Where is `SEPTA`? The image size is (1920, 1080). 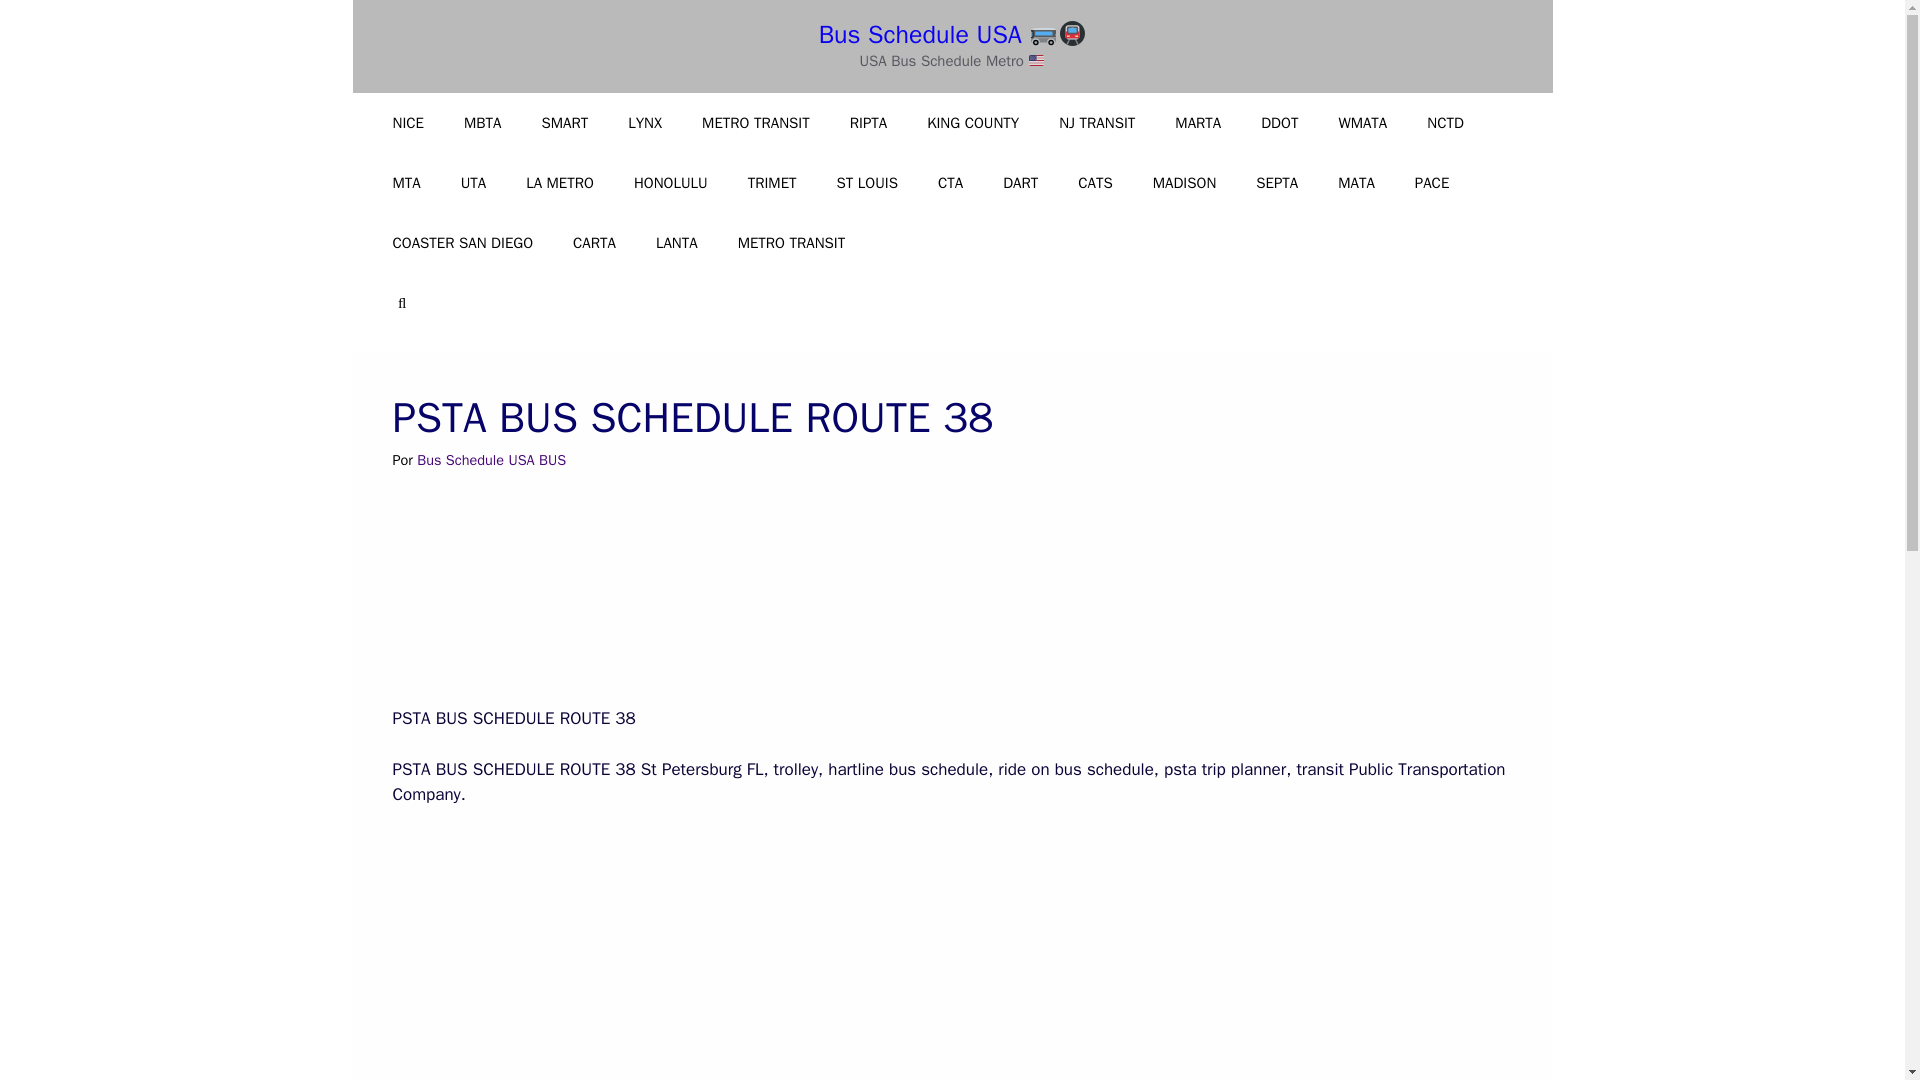 SEPTA is located at coordinates (1276, 182).